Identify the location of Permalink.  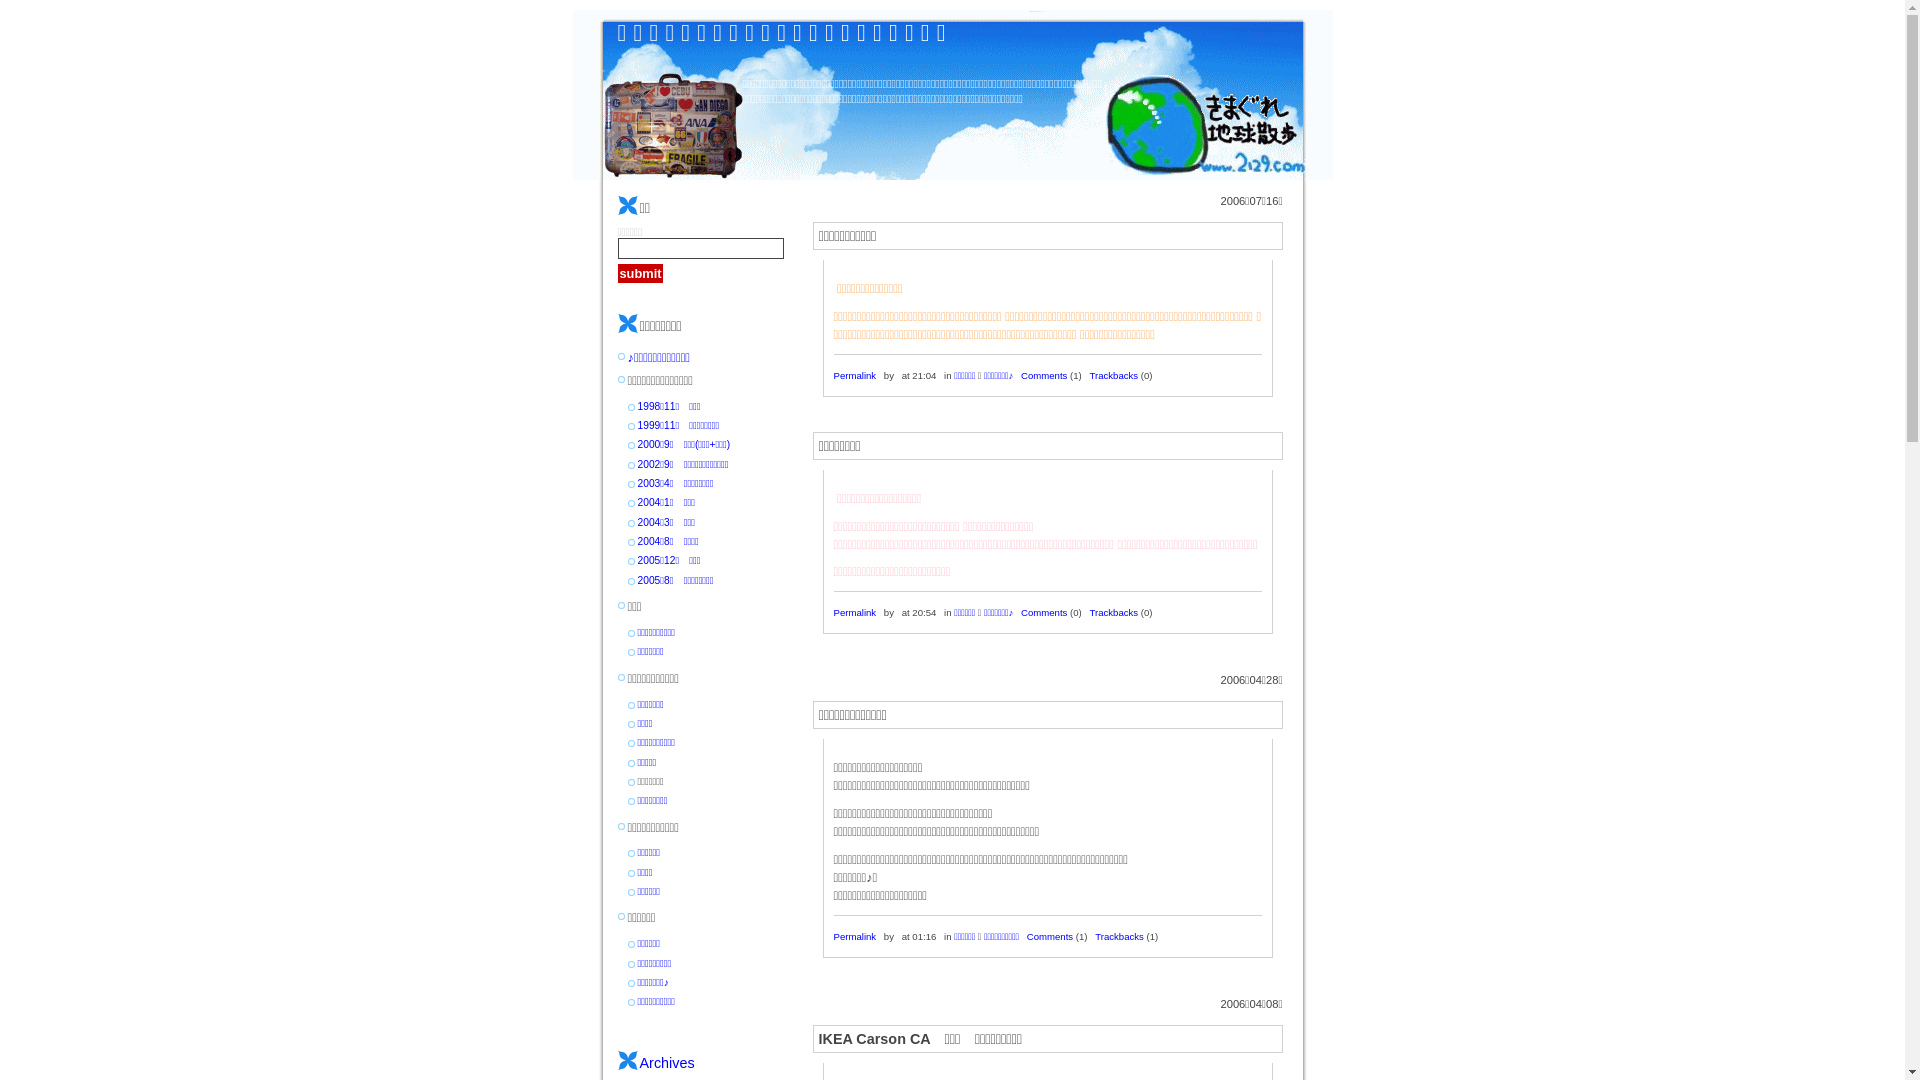
(856, 612).